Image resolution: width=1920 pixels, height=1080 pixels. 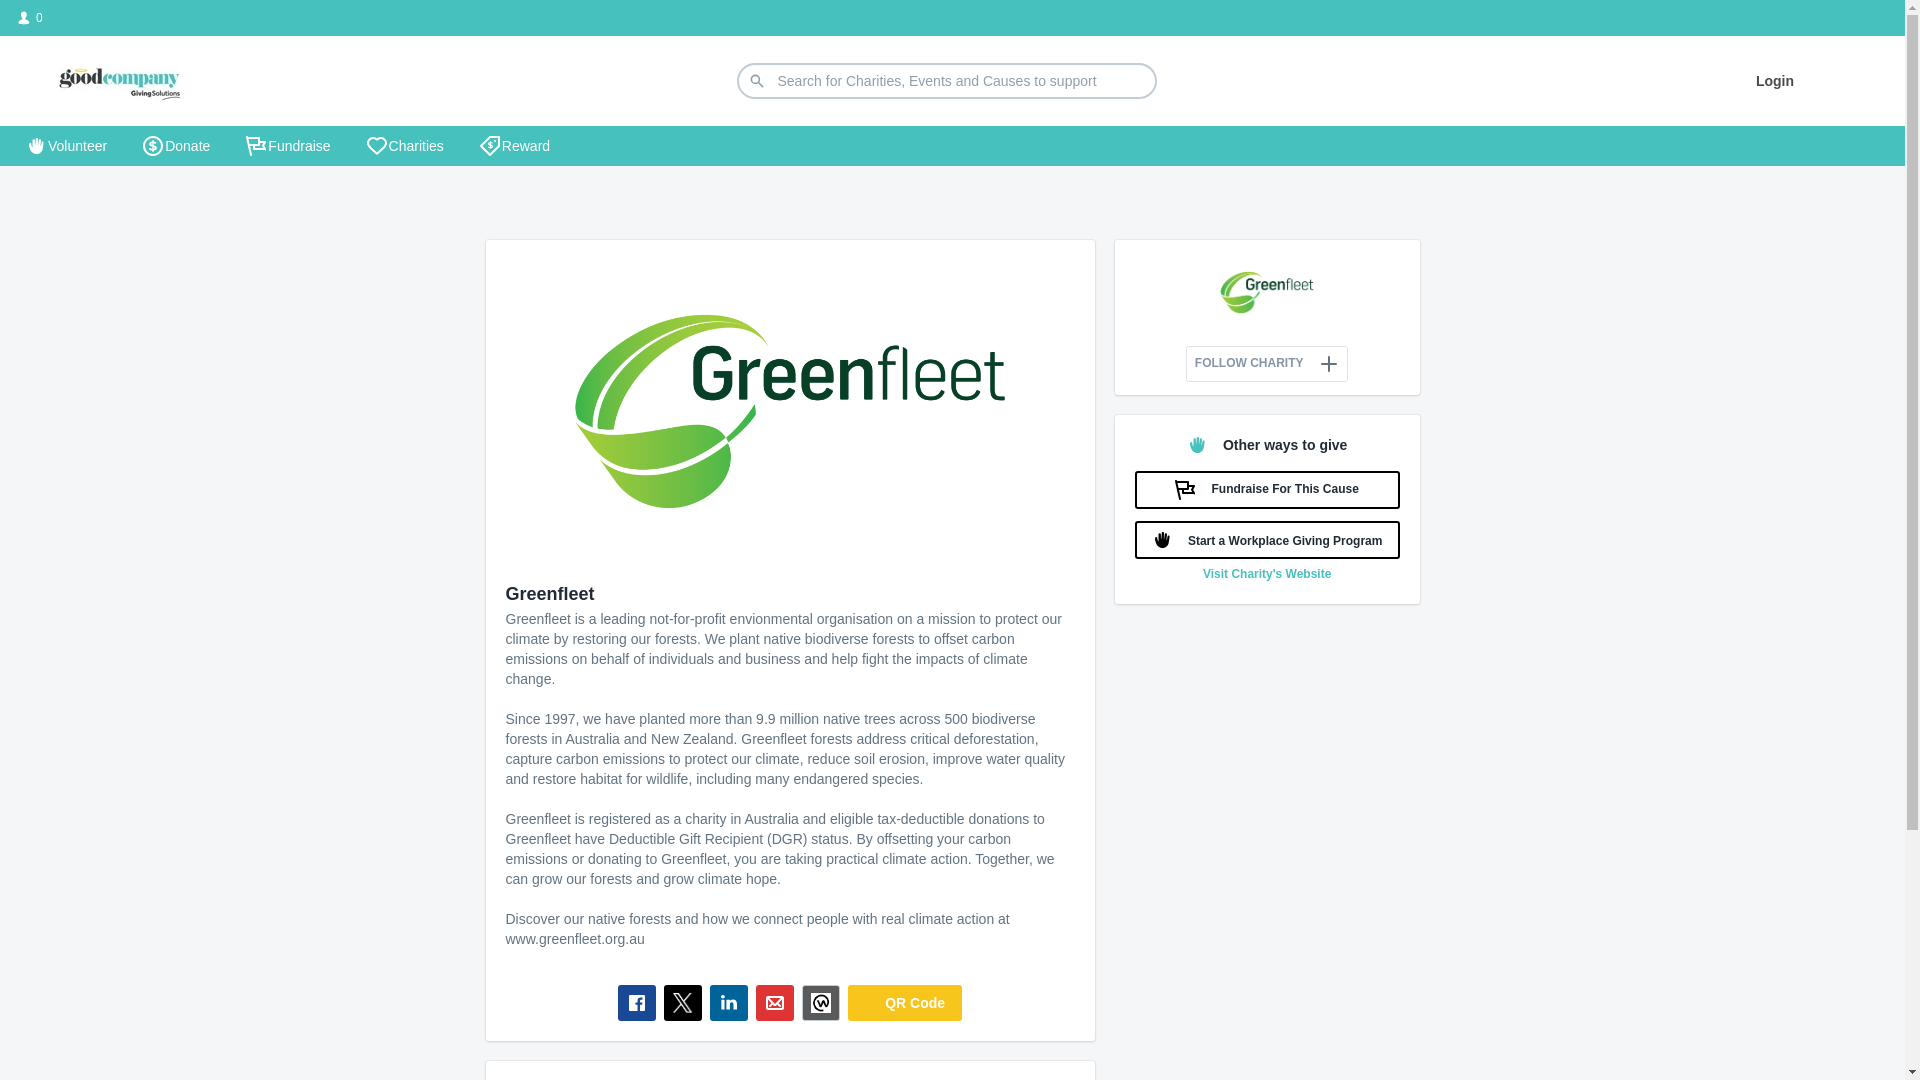 I want to click on Charities, so click(x=406, y=146).